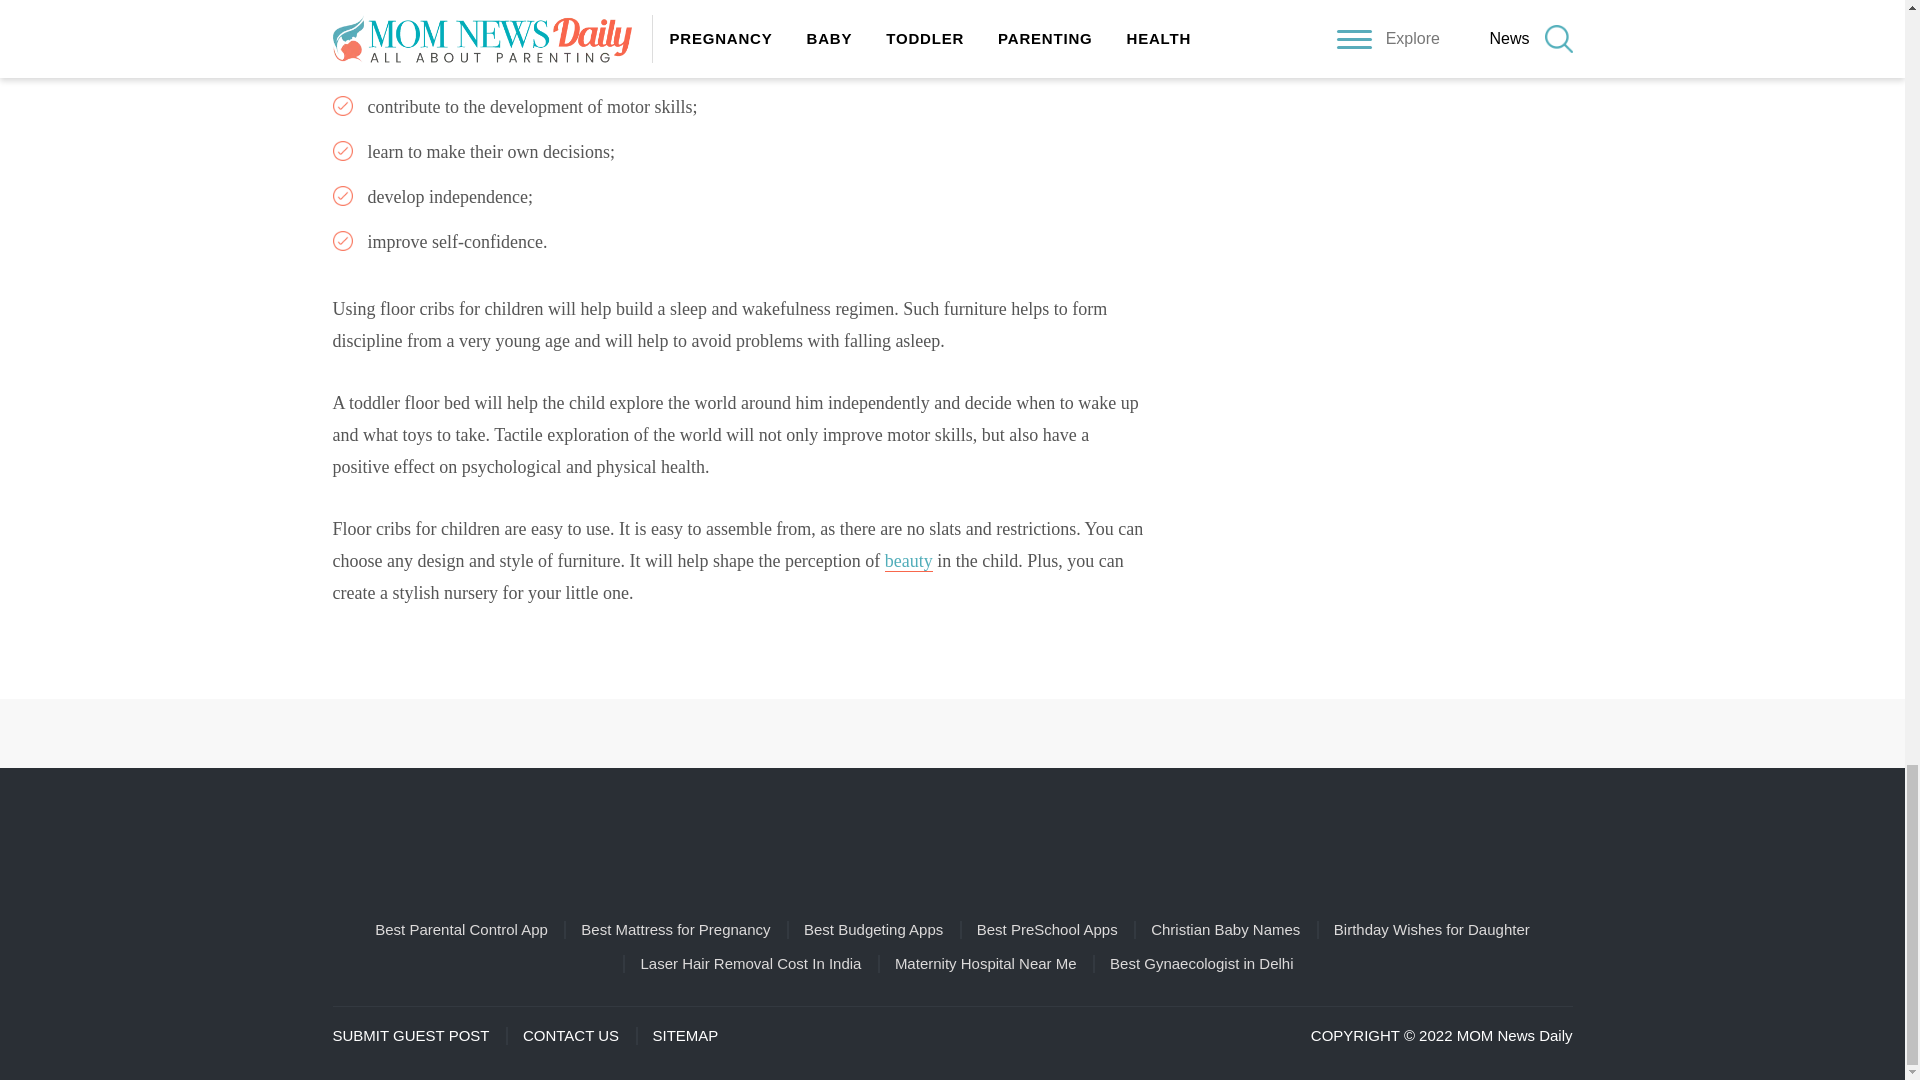 This screenshot has width=1920, height=1080. I want to click on twitter, so click(1038, 733).